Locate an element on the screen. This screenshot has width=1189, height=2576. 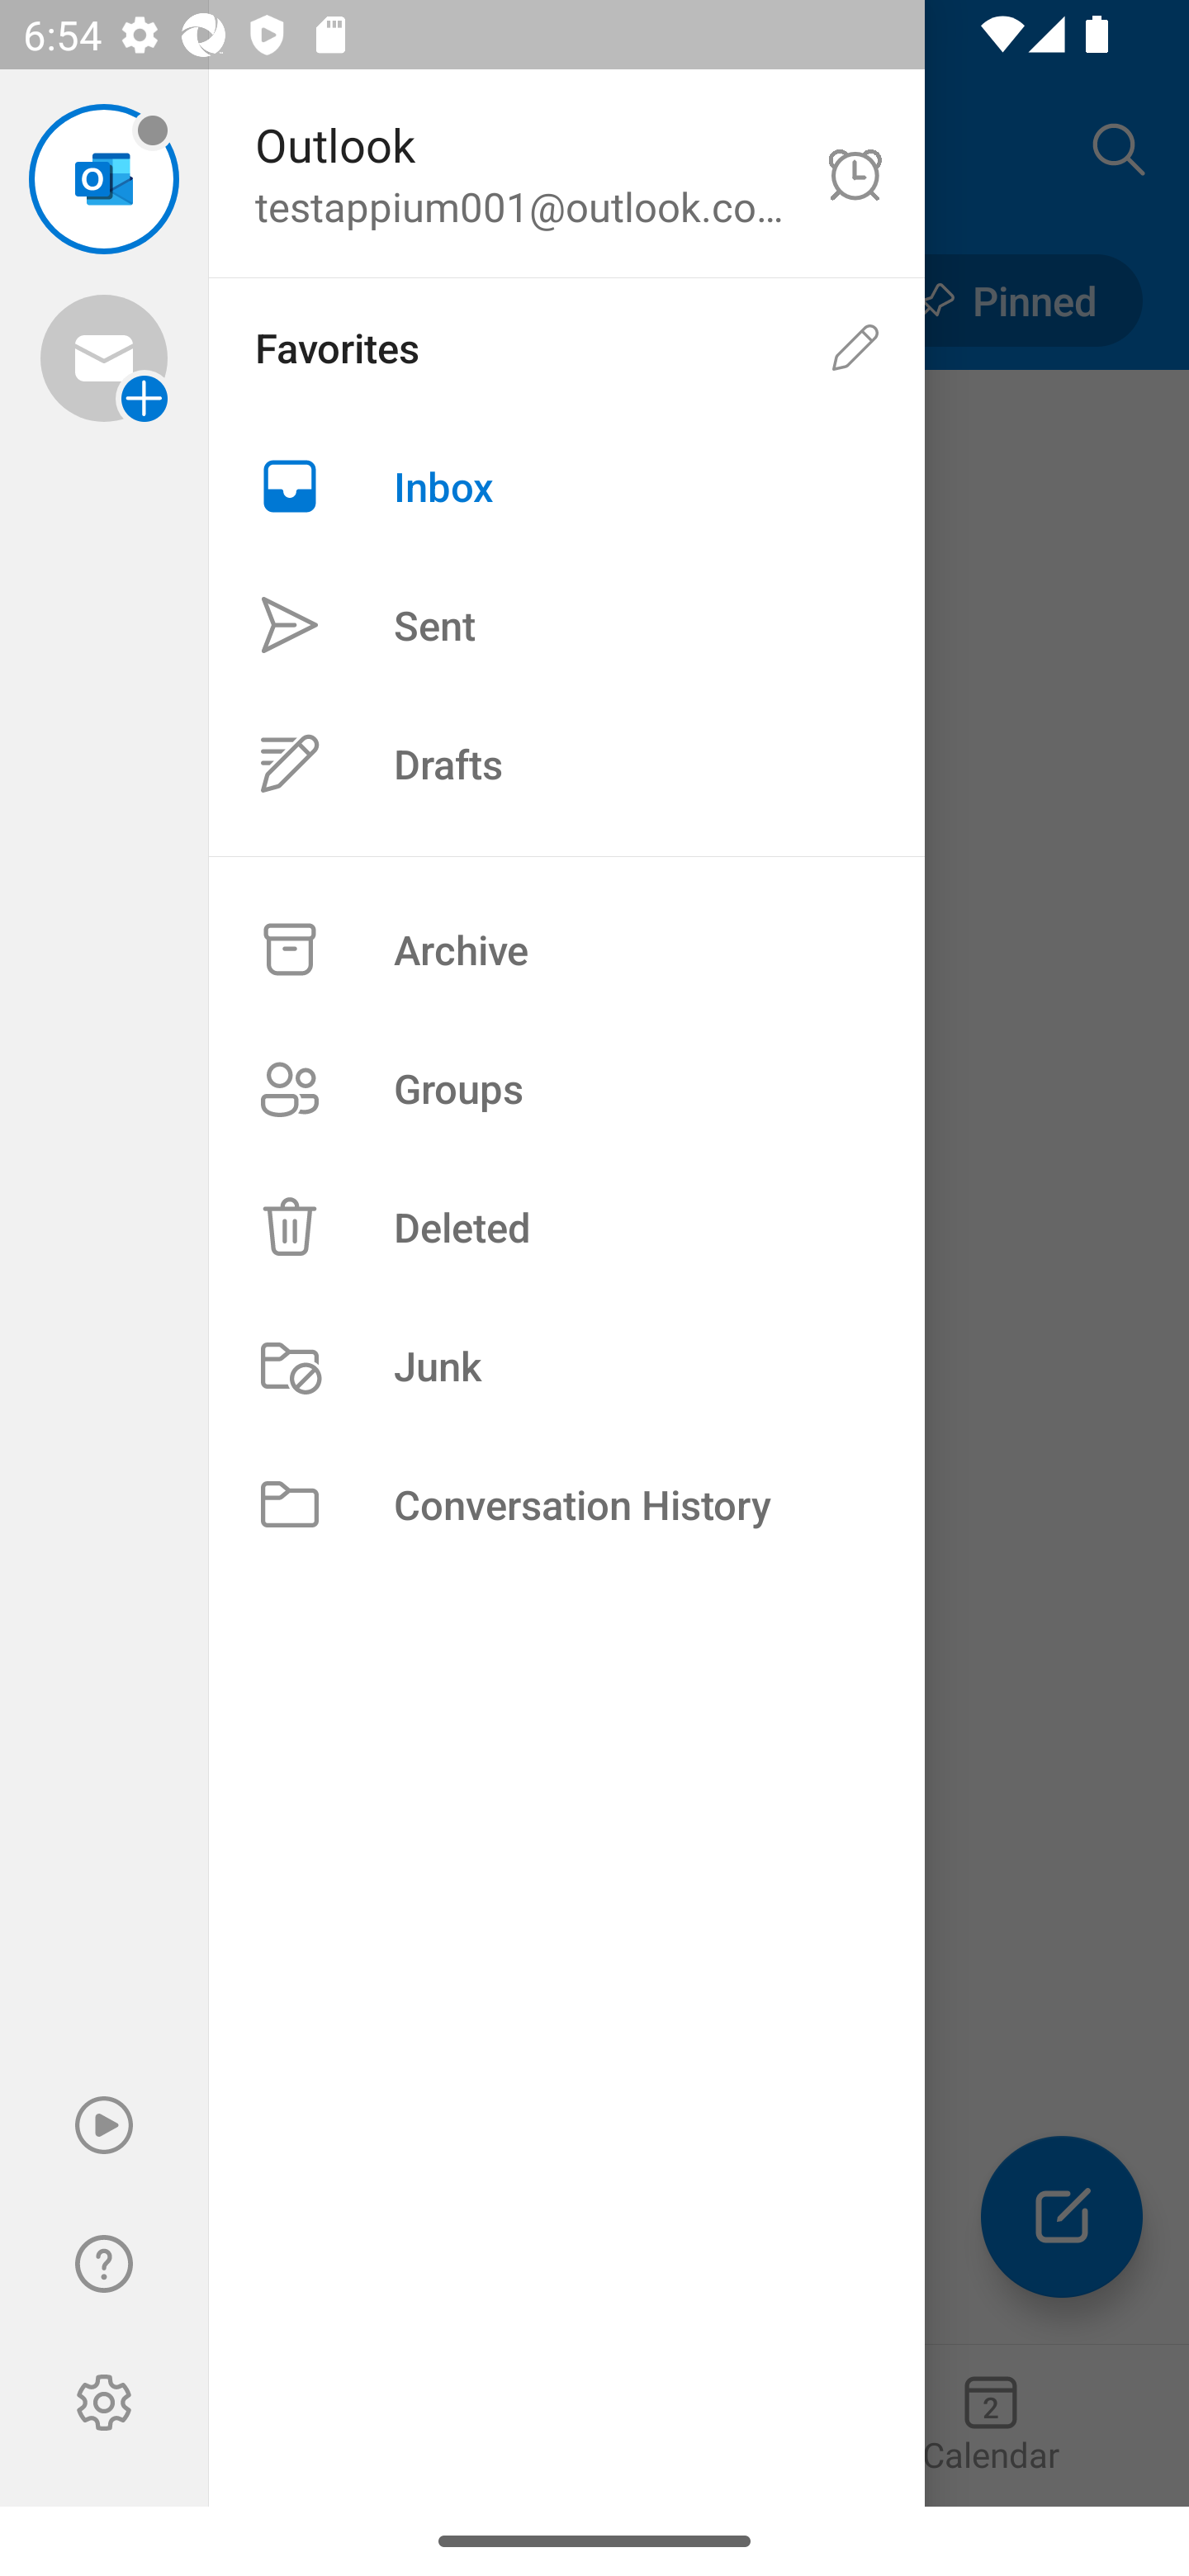
Drafts is located at coordinates (566, 763).